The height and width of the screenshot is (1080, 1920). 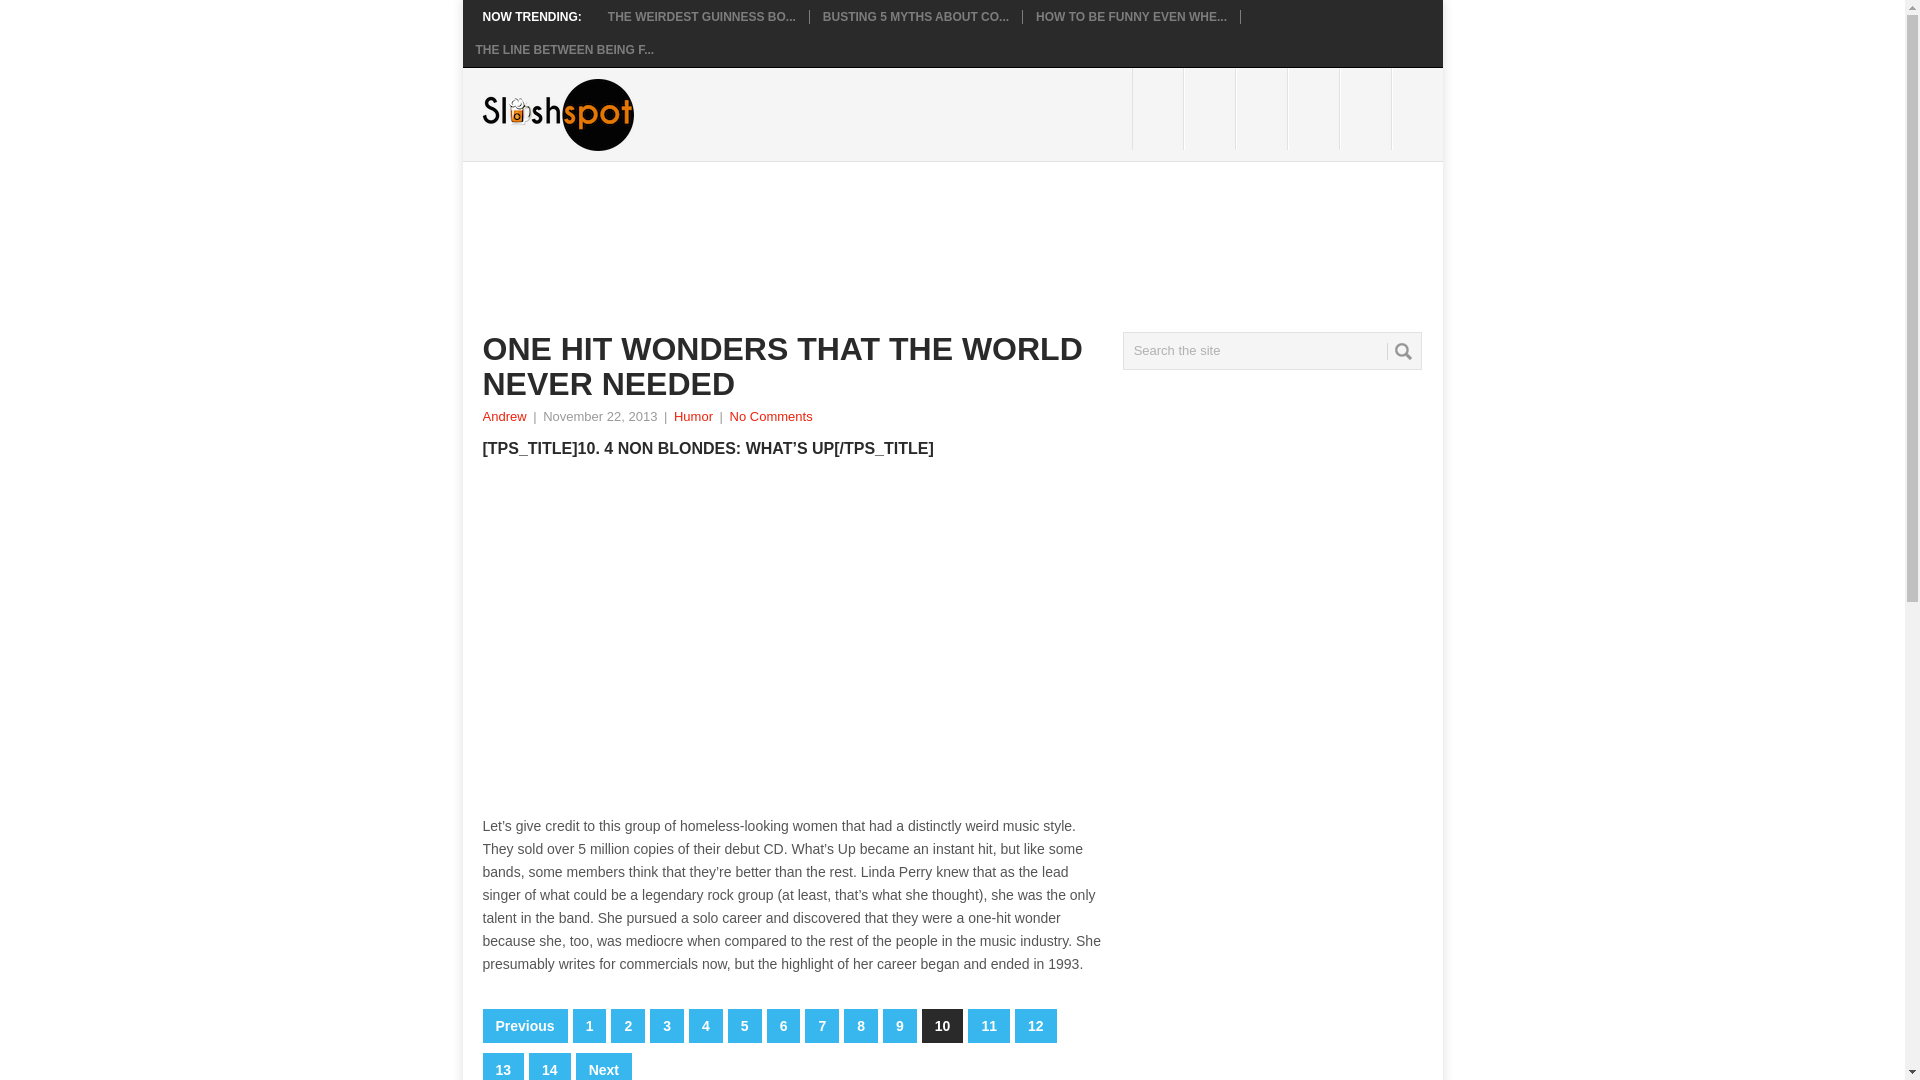 What do you see at coordinates (1036, 1026) in the screenshot?
I see `12` at bounding box center [1036, 1026].